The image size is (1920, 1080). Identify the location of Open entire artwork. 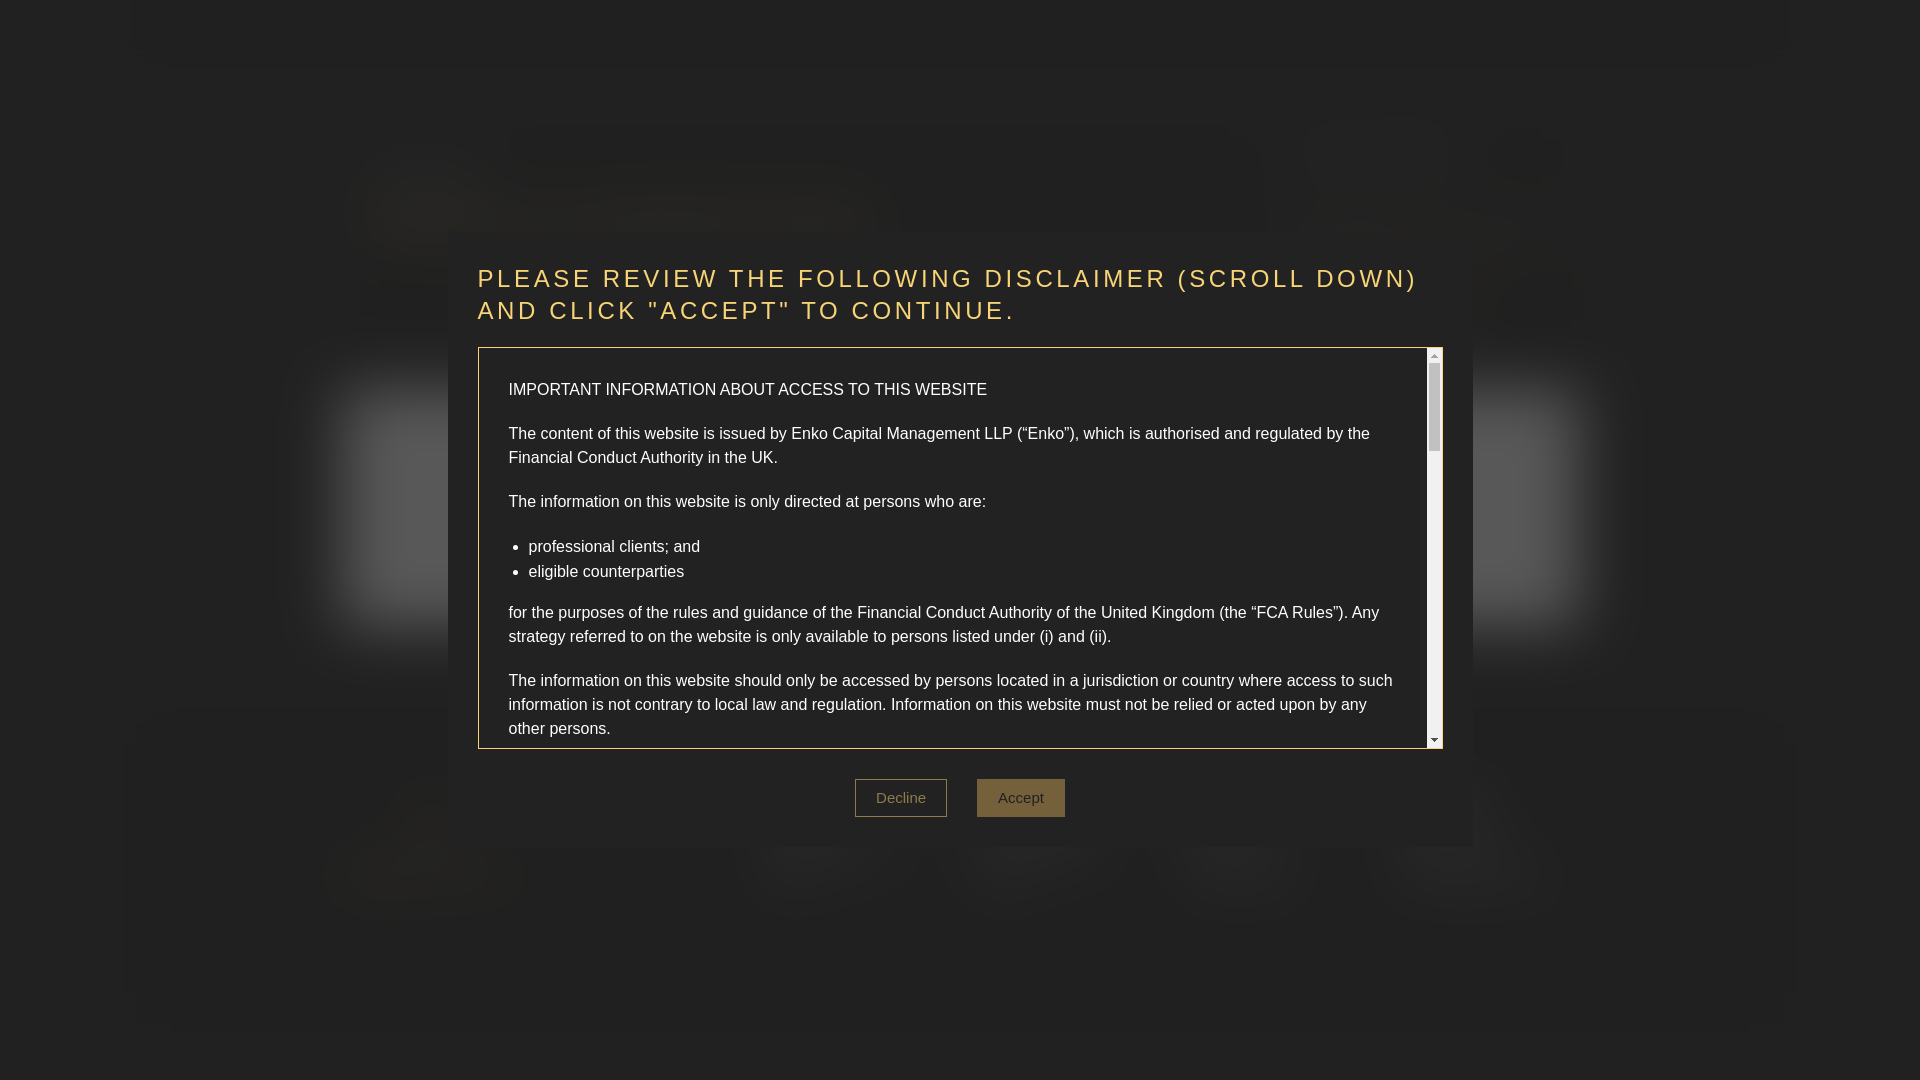
(1394, 308).